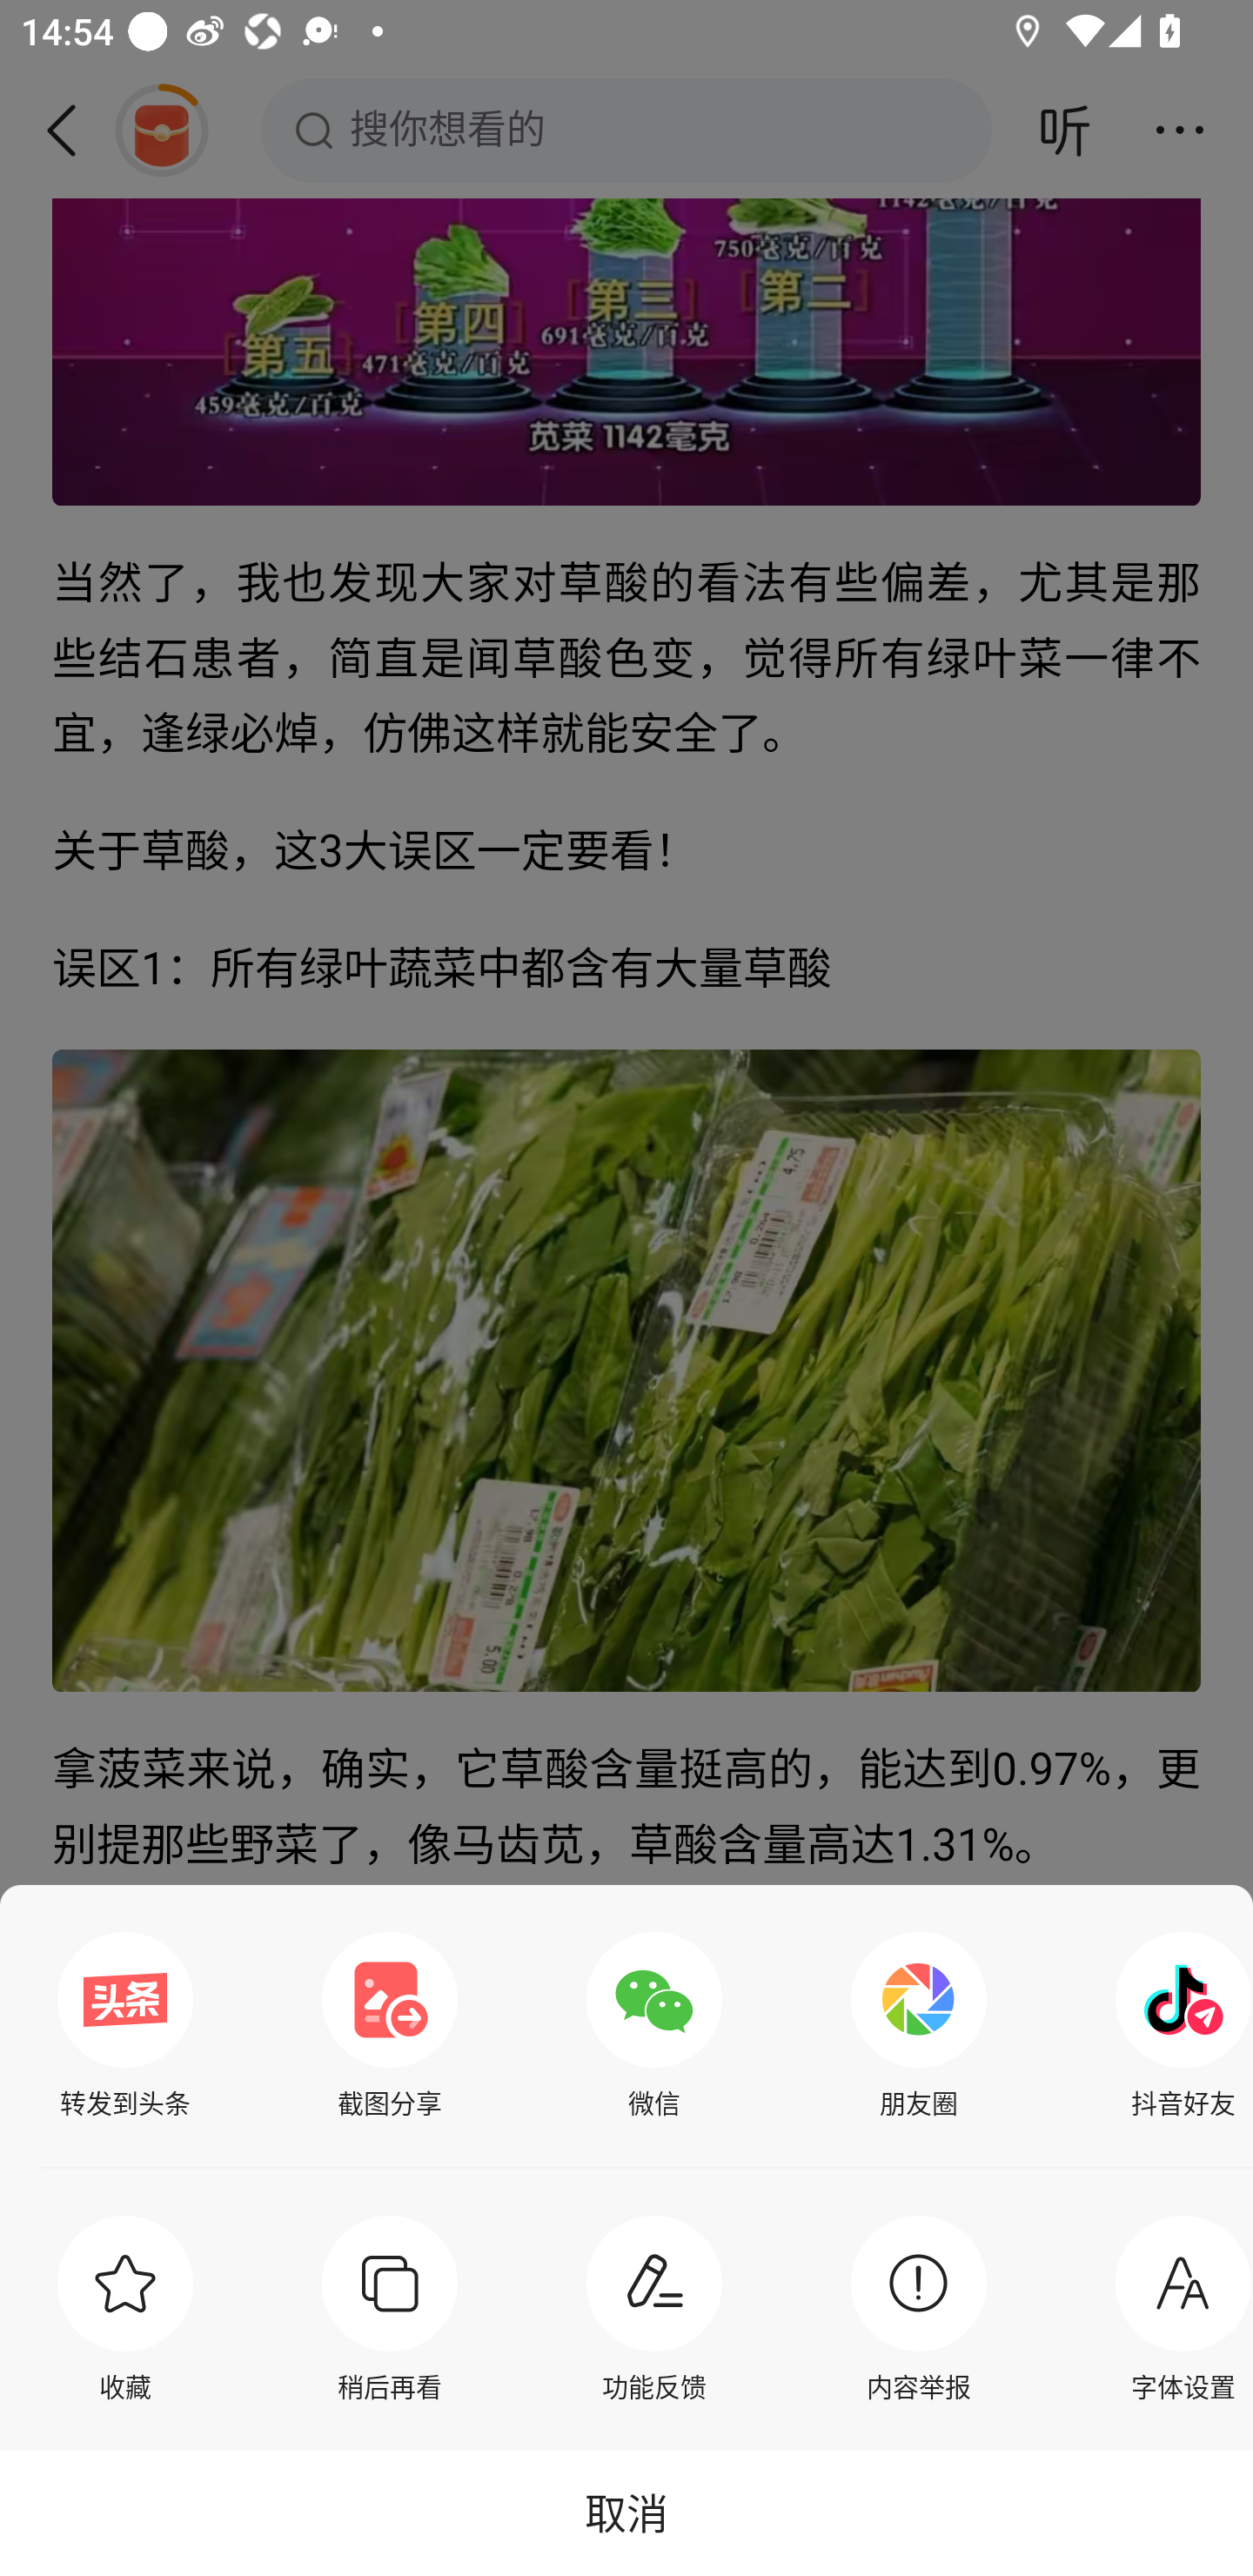 This screenshot has height=2576, width=1253. Describe the element at coordinates (626, 2512) in the screenshot. I see `取消` at that location.